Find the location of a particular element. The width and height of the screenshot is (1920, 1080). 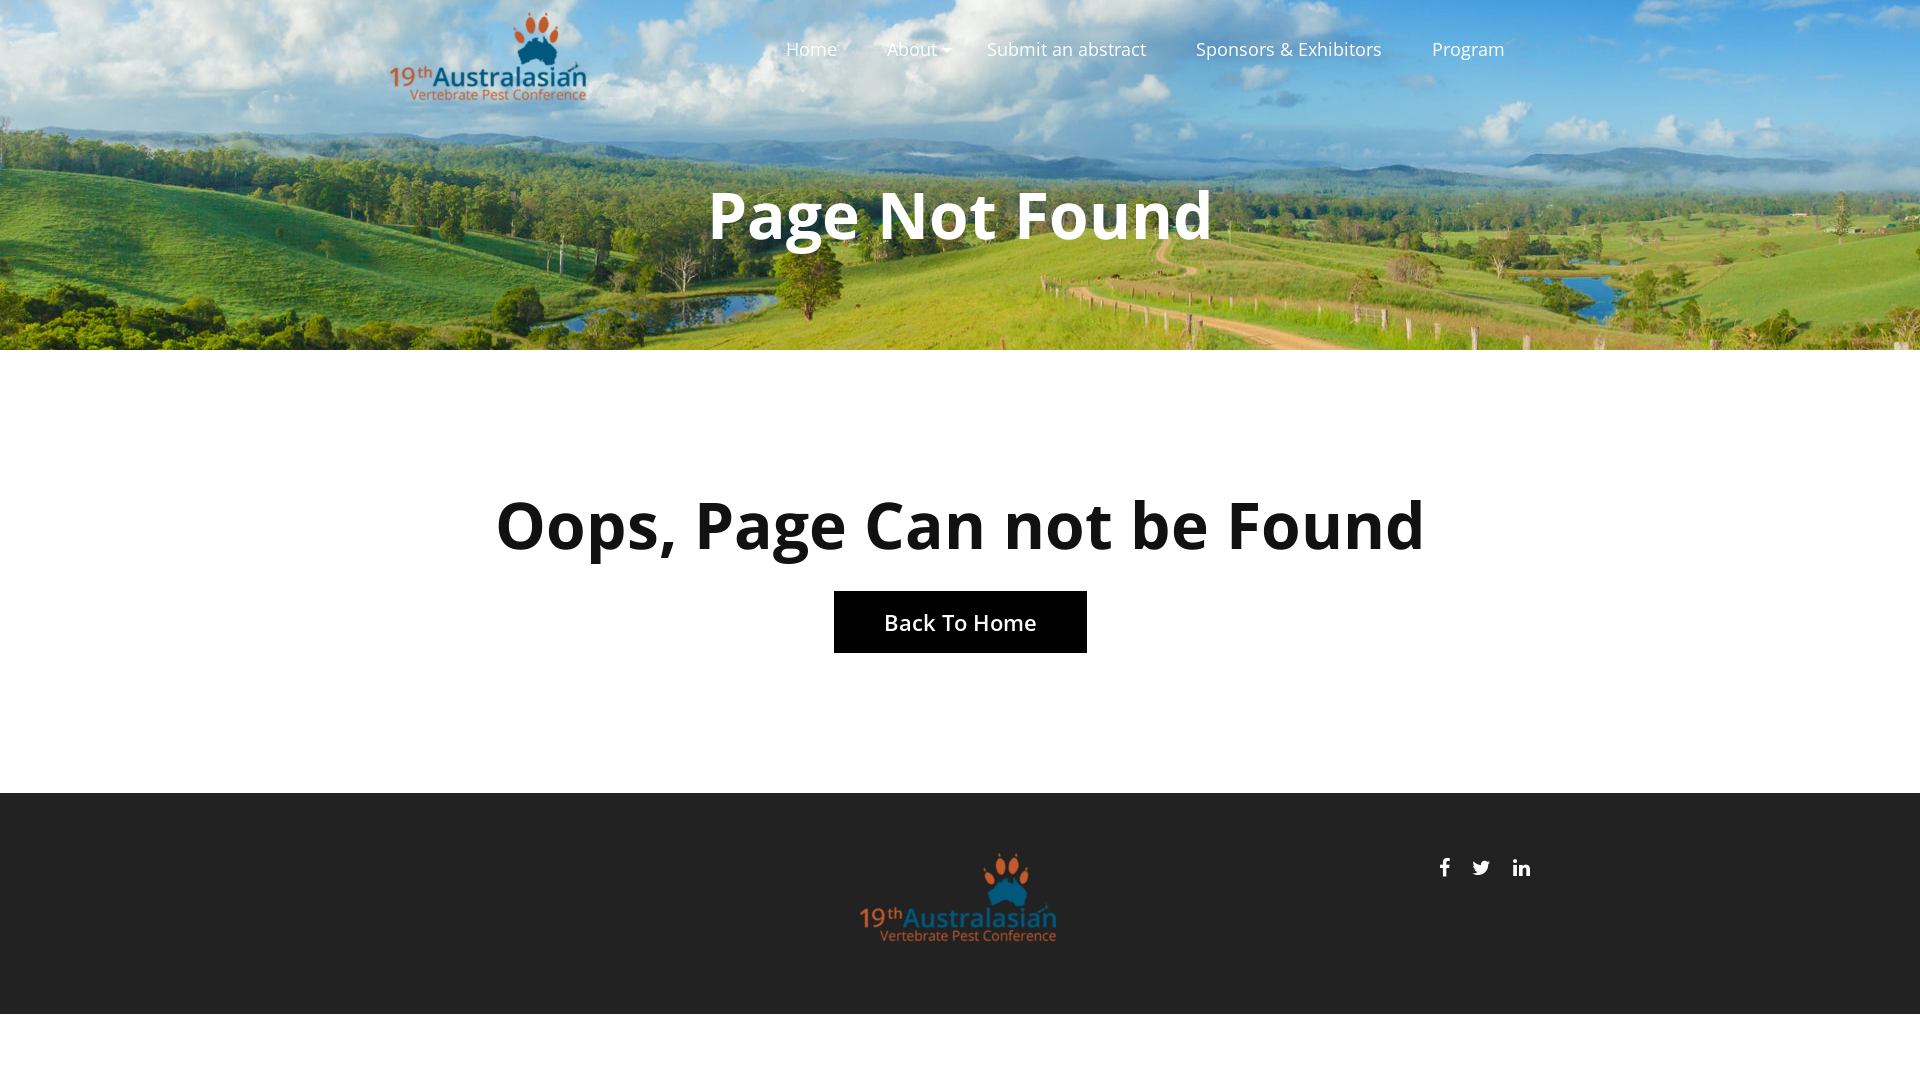

Home is located at coordinates (812, 50).